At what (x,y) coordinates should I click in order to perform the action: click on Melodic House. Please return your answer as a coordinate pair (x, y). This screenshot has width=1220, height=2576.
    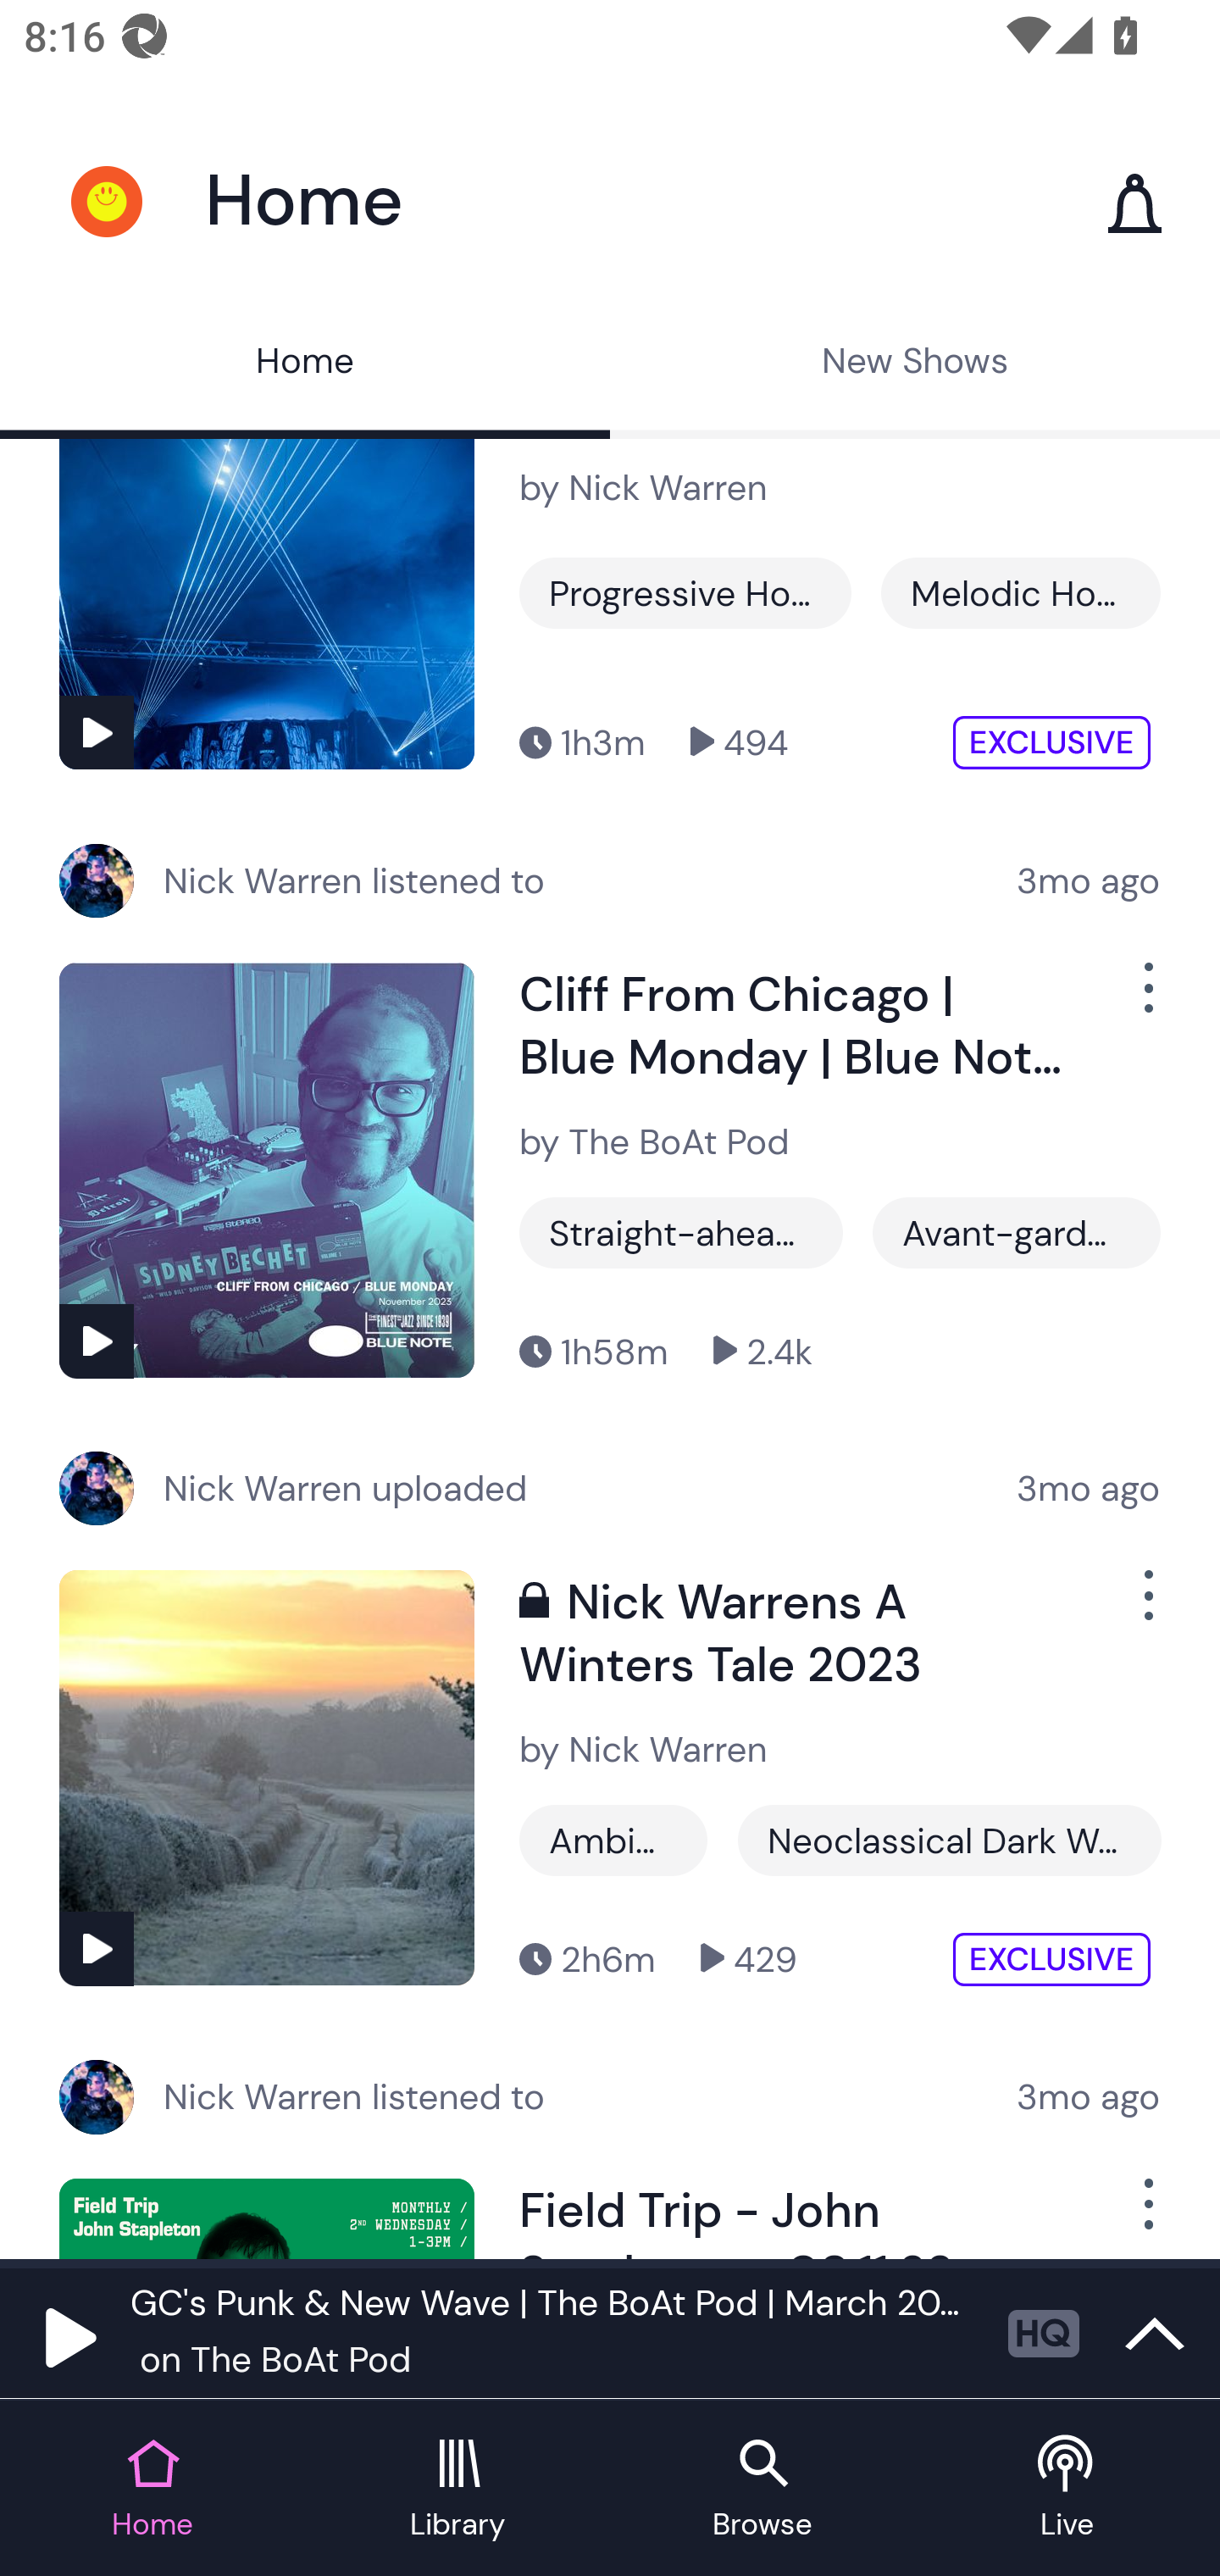
    Looking at the image, I should click on (1020, 591).